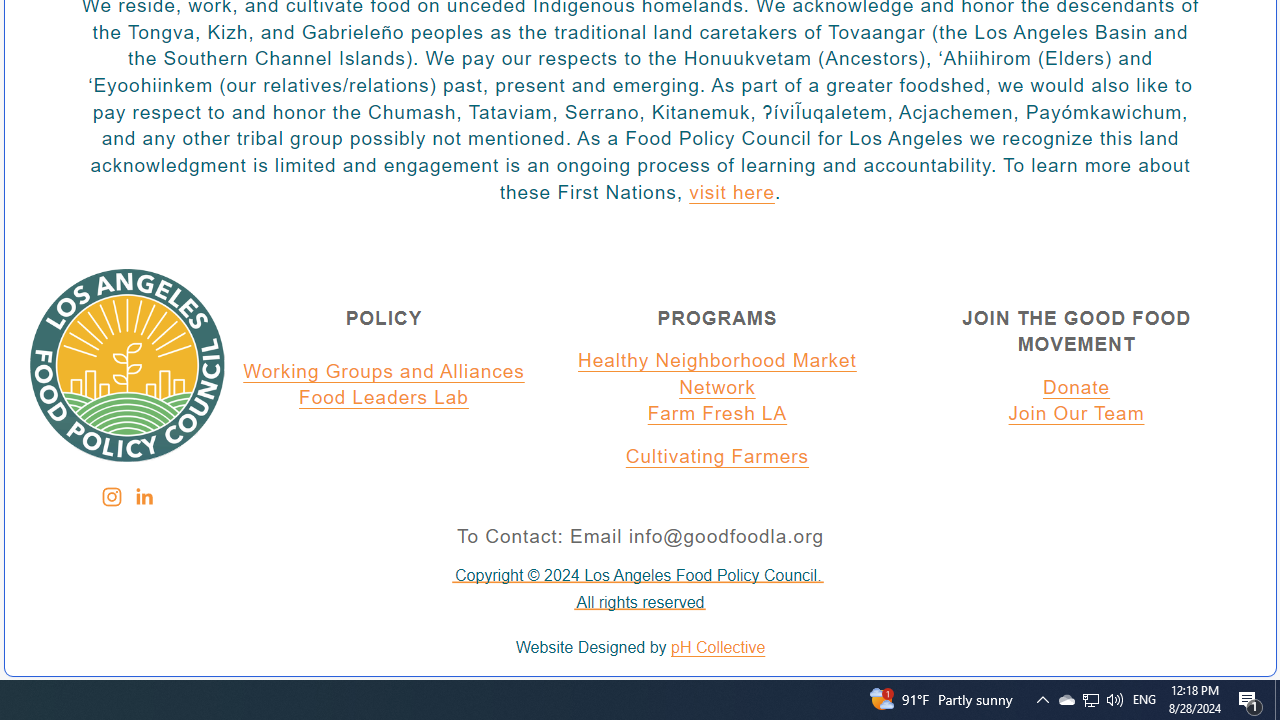  I want to click on Healthy Neighborhood Market Network, so click(717, 374).